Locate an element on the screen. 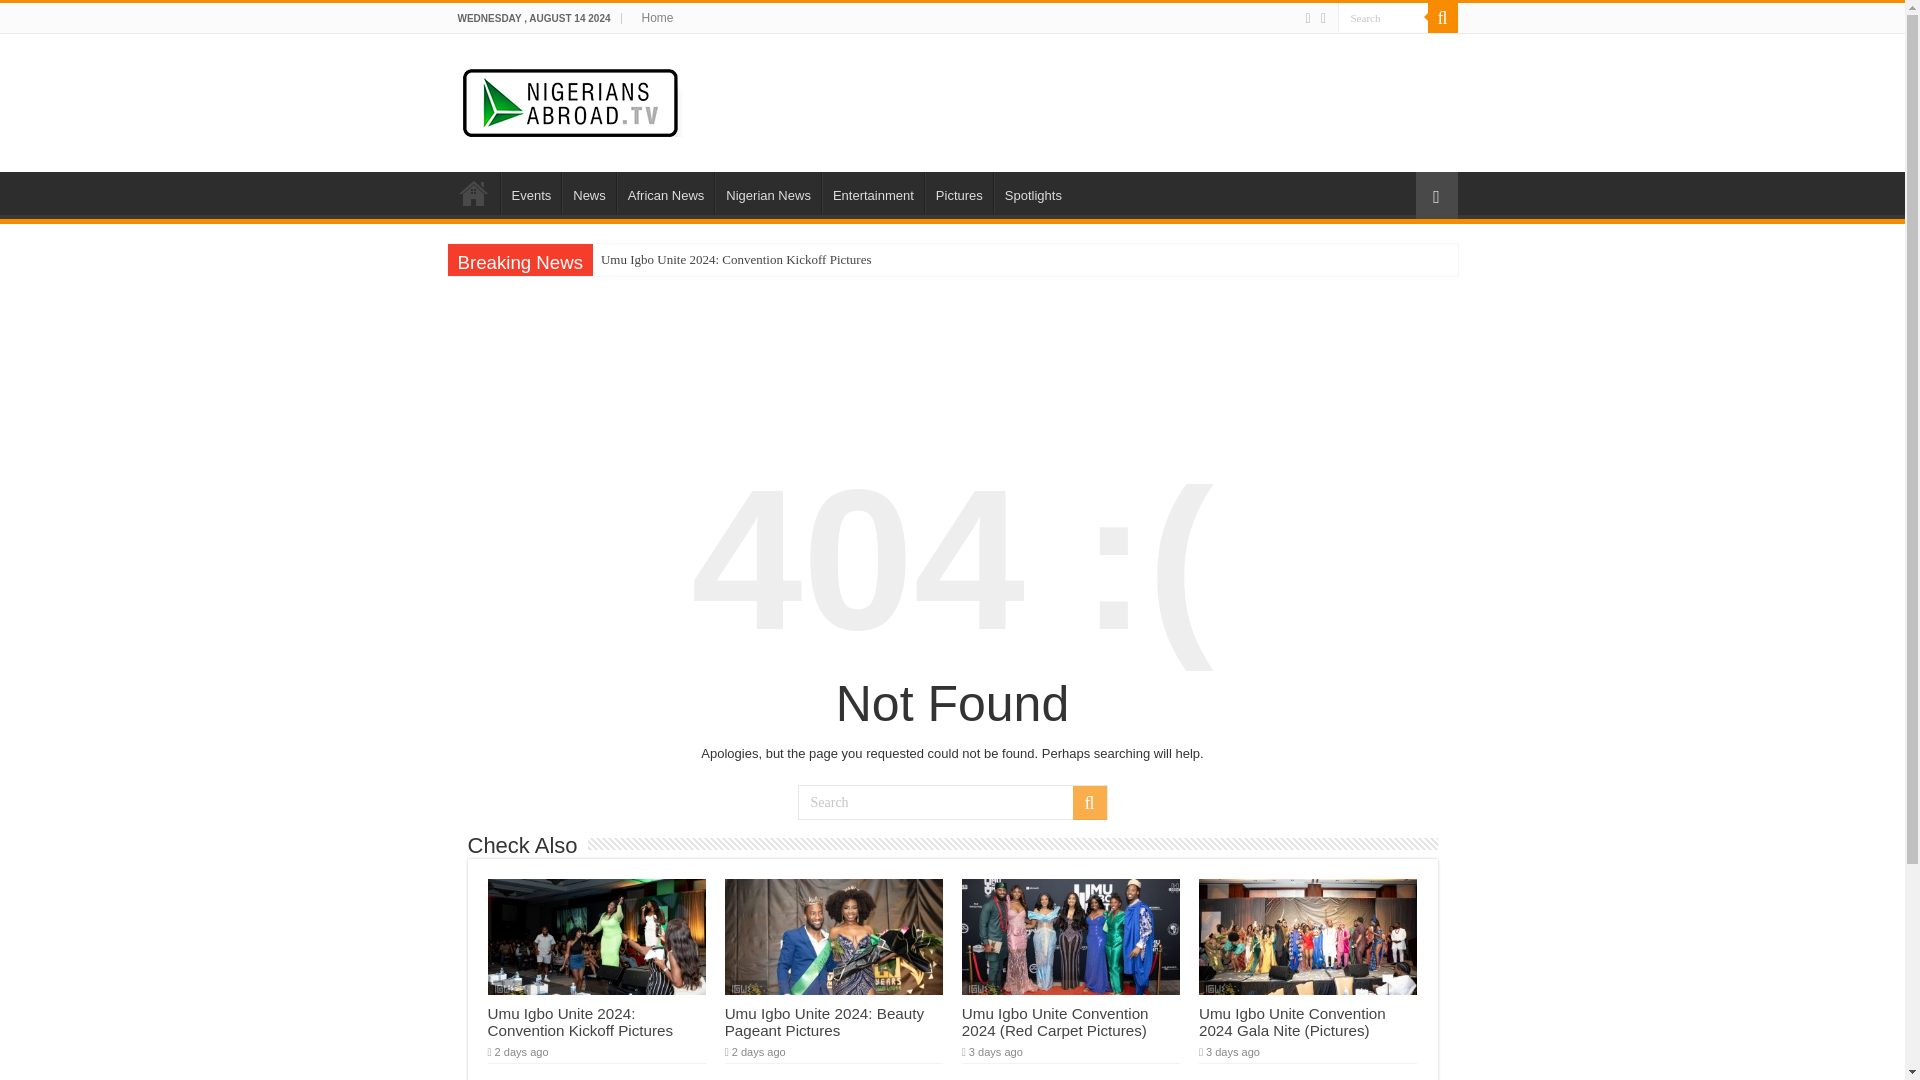 The height and width of the screenshot is (1080, 1920). Search is located at coordinates (1442, 18).